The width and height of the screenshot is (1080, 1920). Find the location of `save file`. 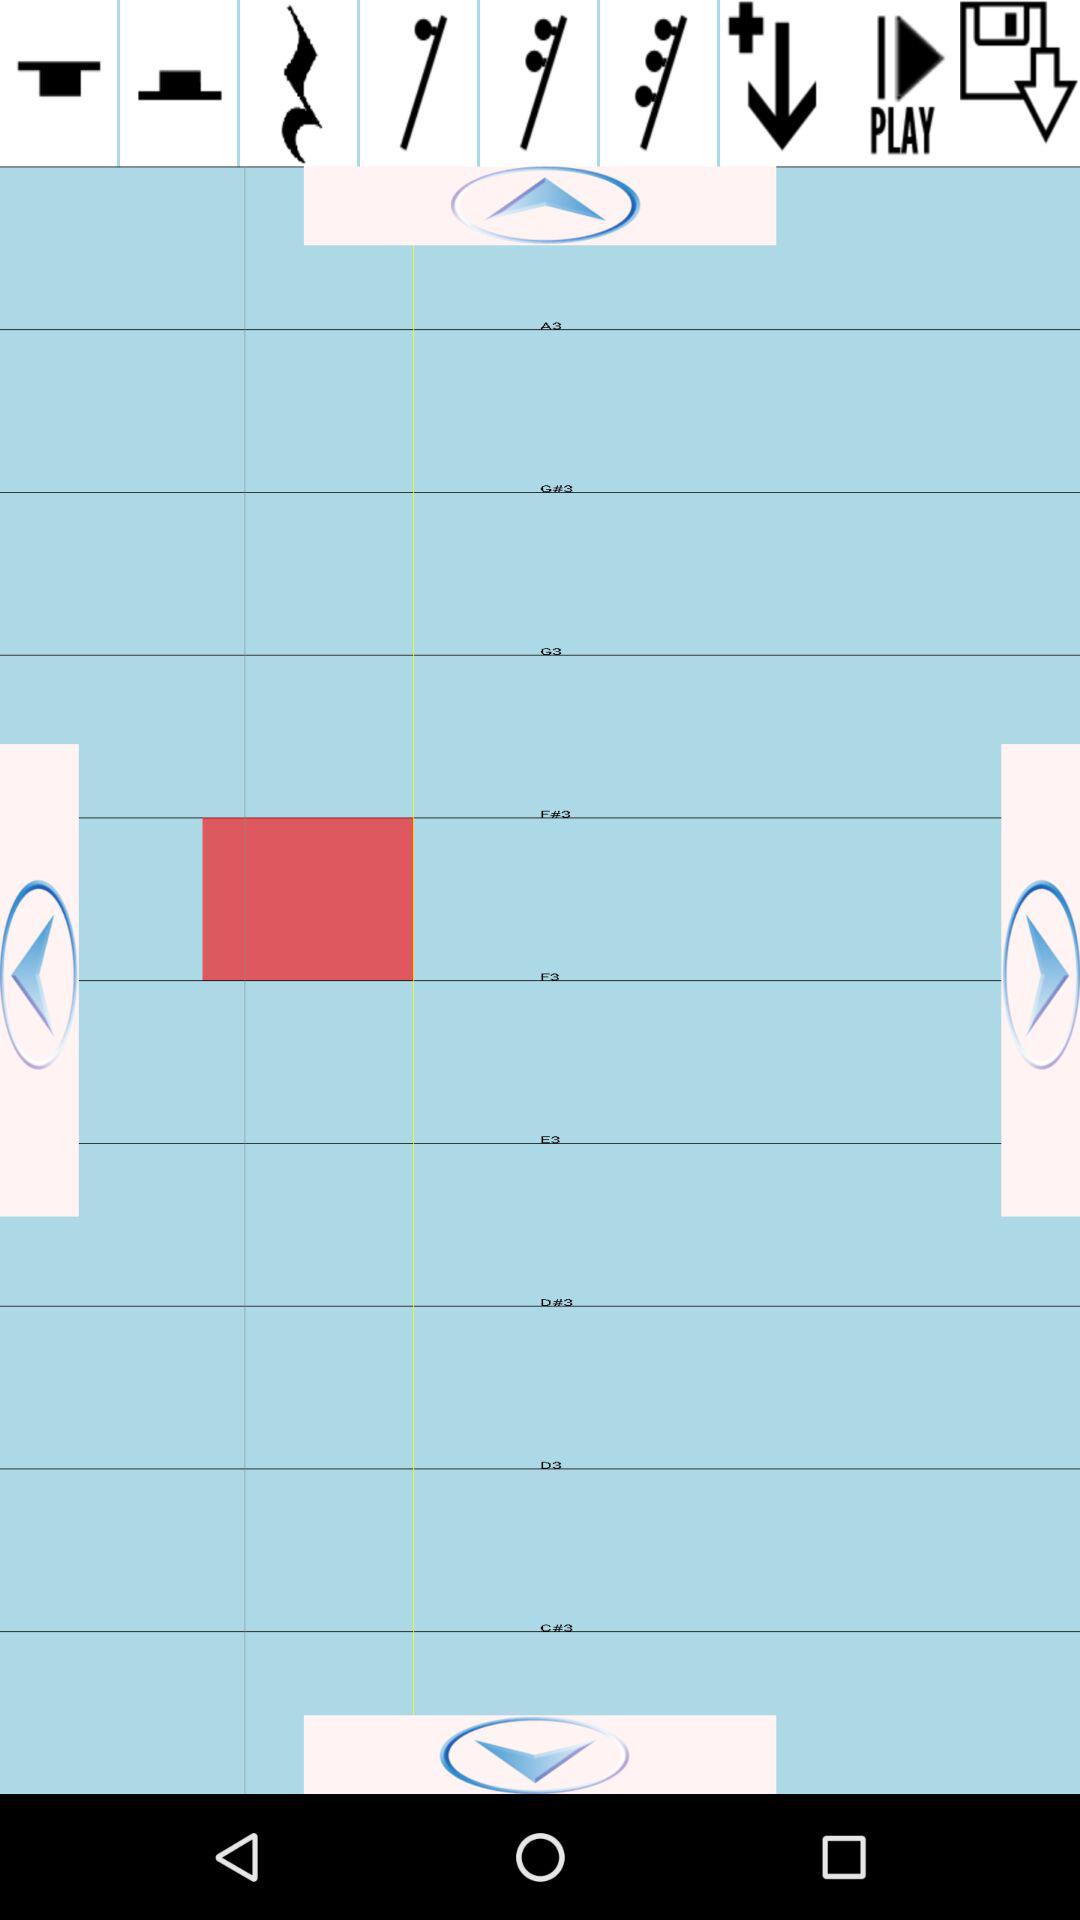

save file is located at coordinates (1020, 83).